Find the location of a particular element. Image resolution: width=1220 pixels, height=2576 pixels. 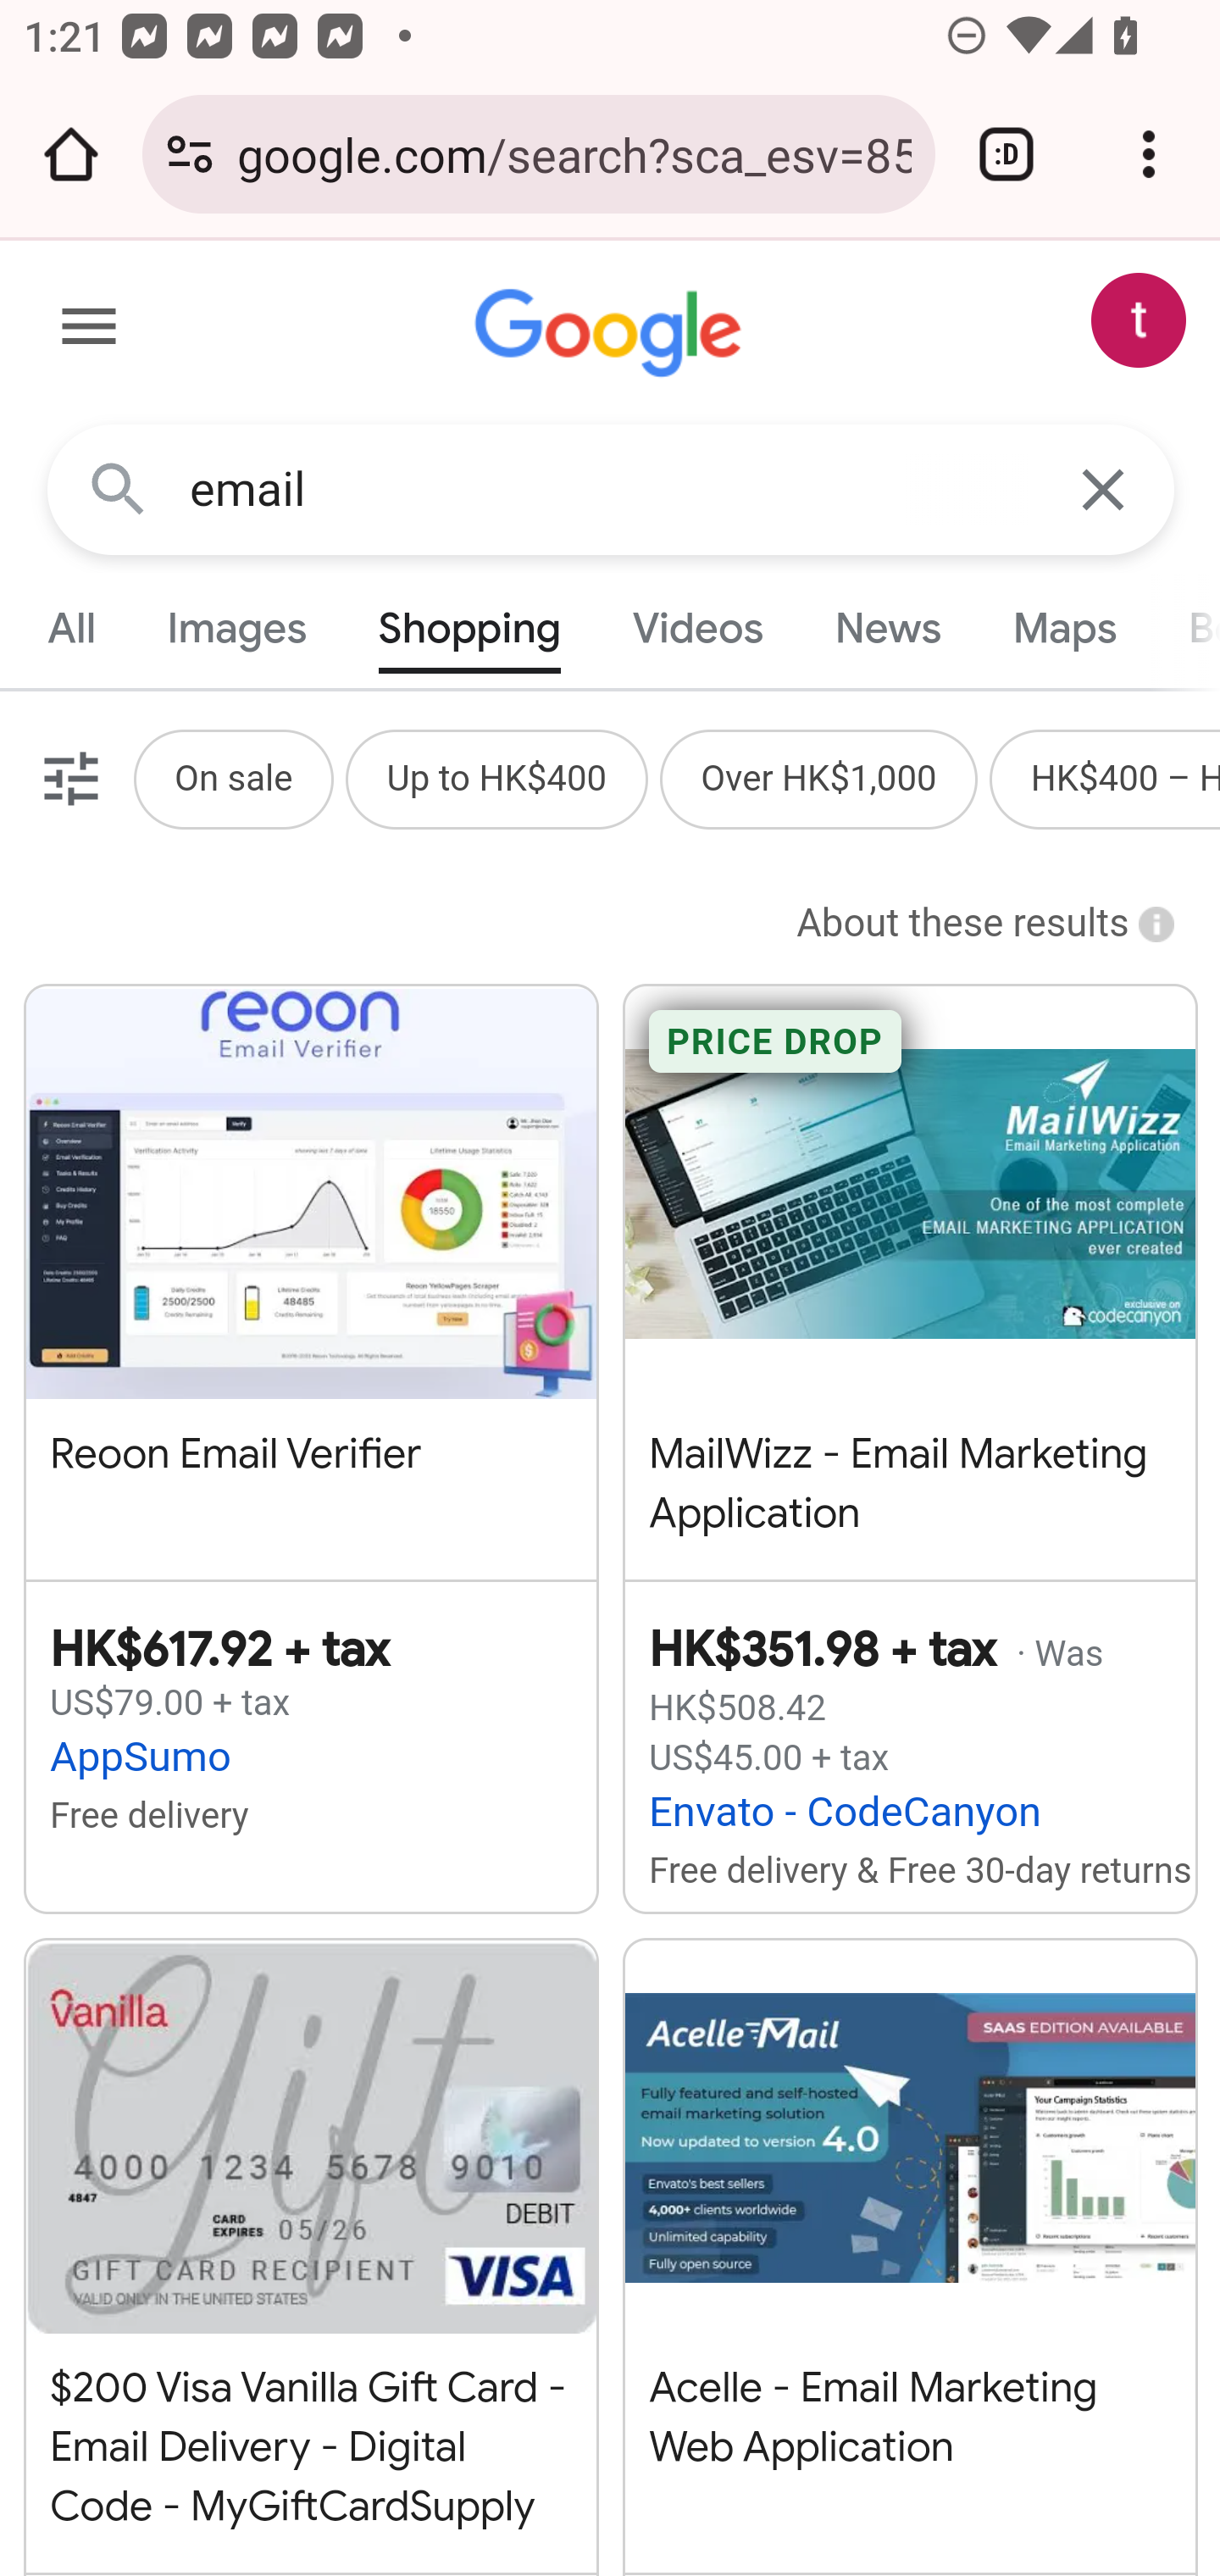

Google is located at coordinates (612, 334).